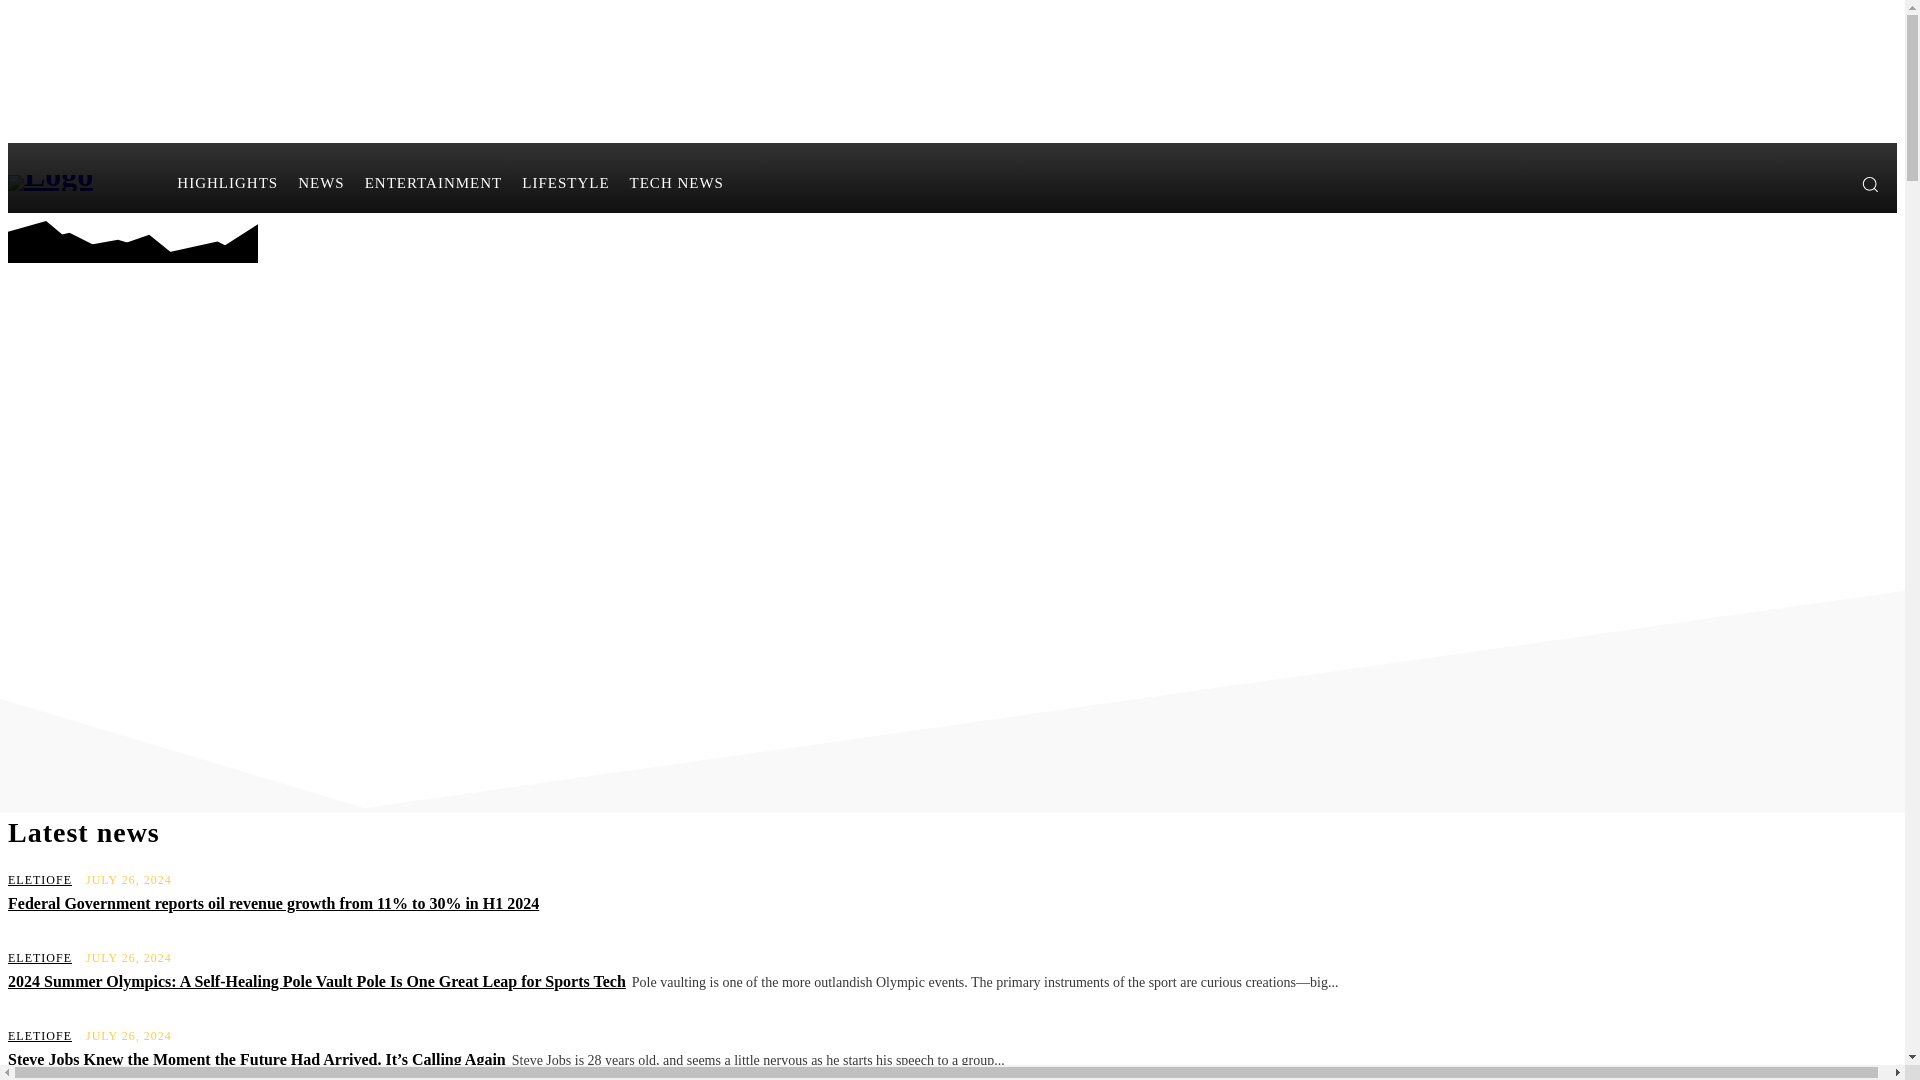 Image resolution: width=1920 pixels, height=1080 pixels. Describe the element at coordinates (40, 1036) in the screenshot. I see `ELETIOFE` at that location.